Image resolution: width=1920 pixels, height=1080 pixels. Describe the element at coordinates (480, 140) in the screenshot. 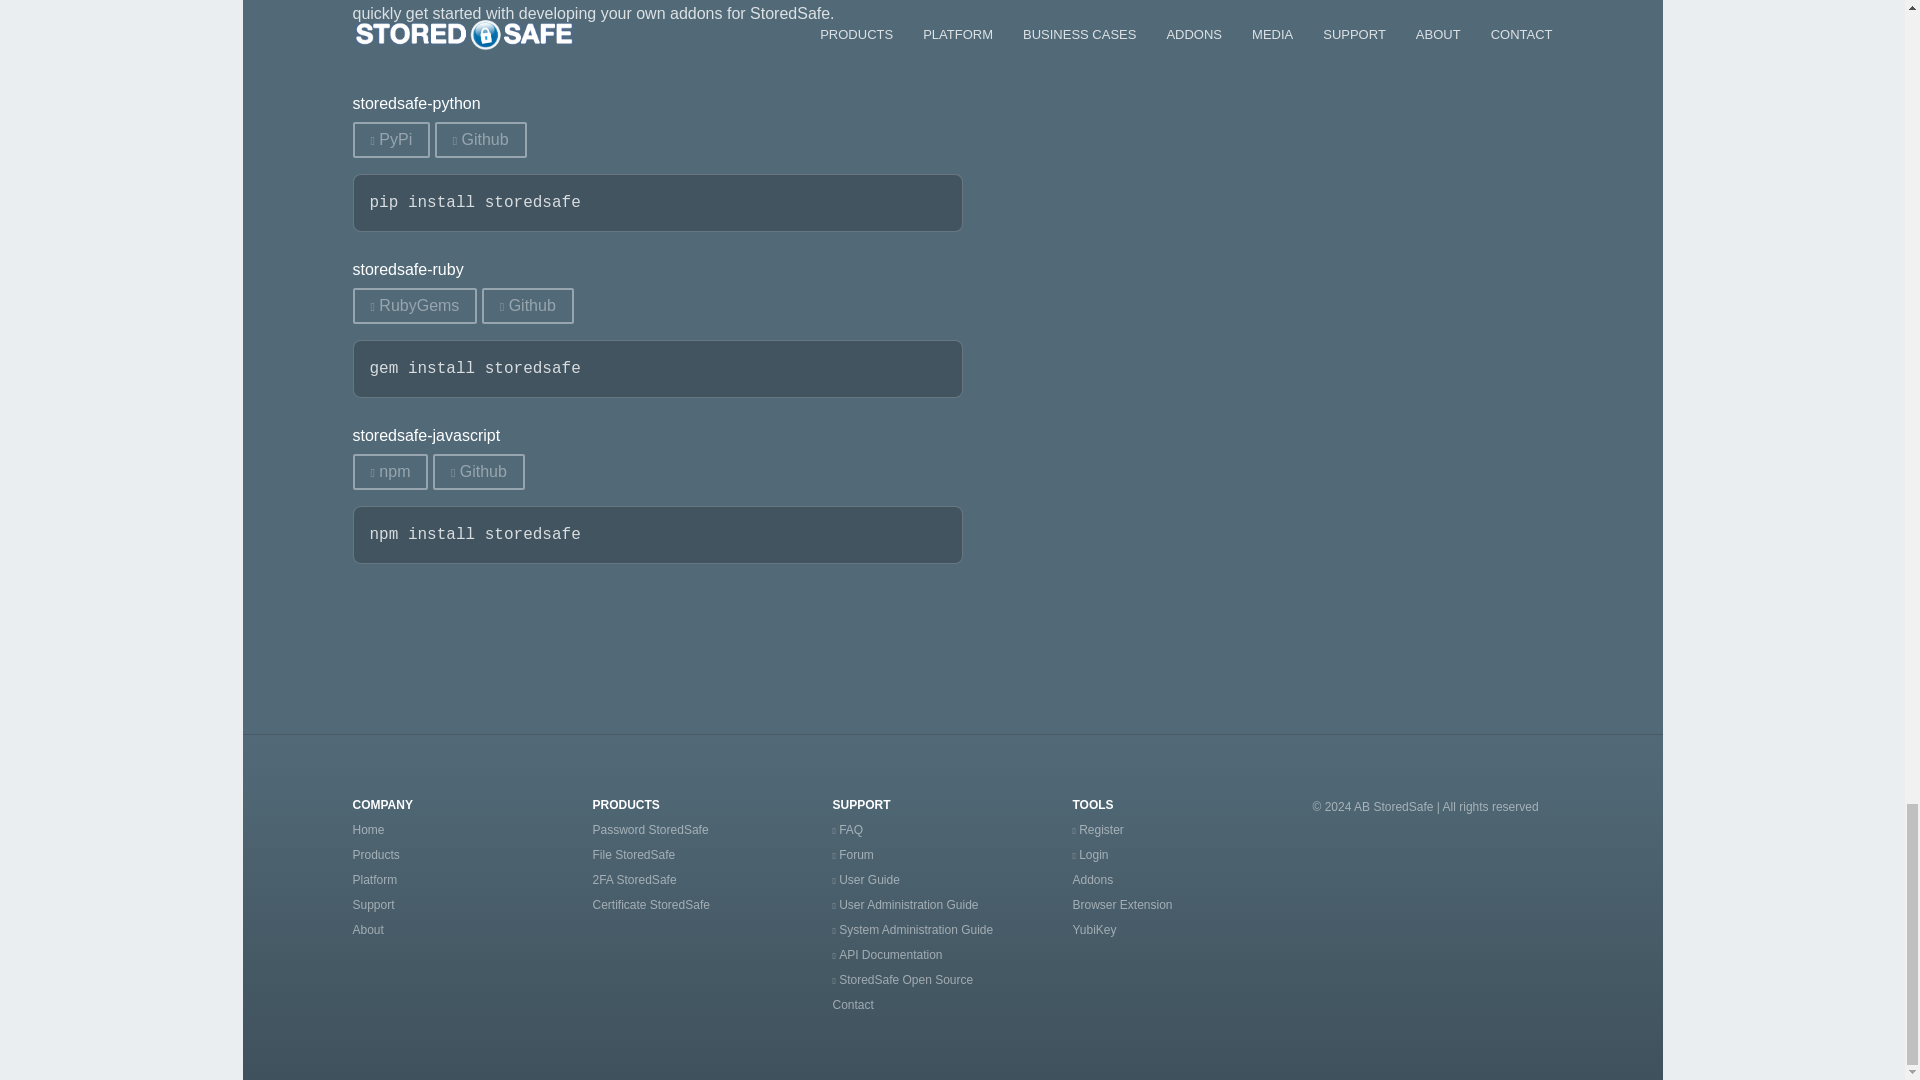

I see `Github` at that location.